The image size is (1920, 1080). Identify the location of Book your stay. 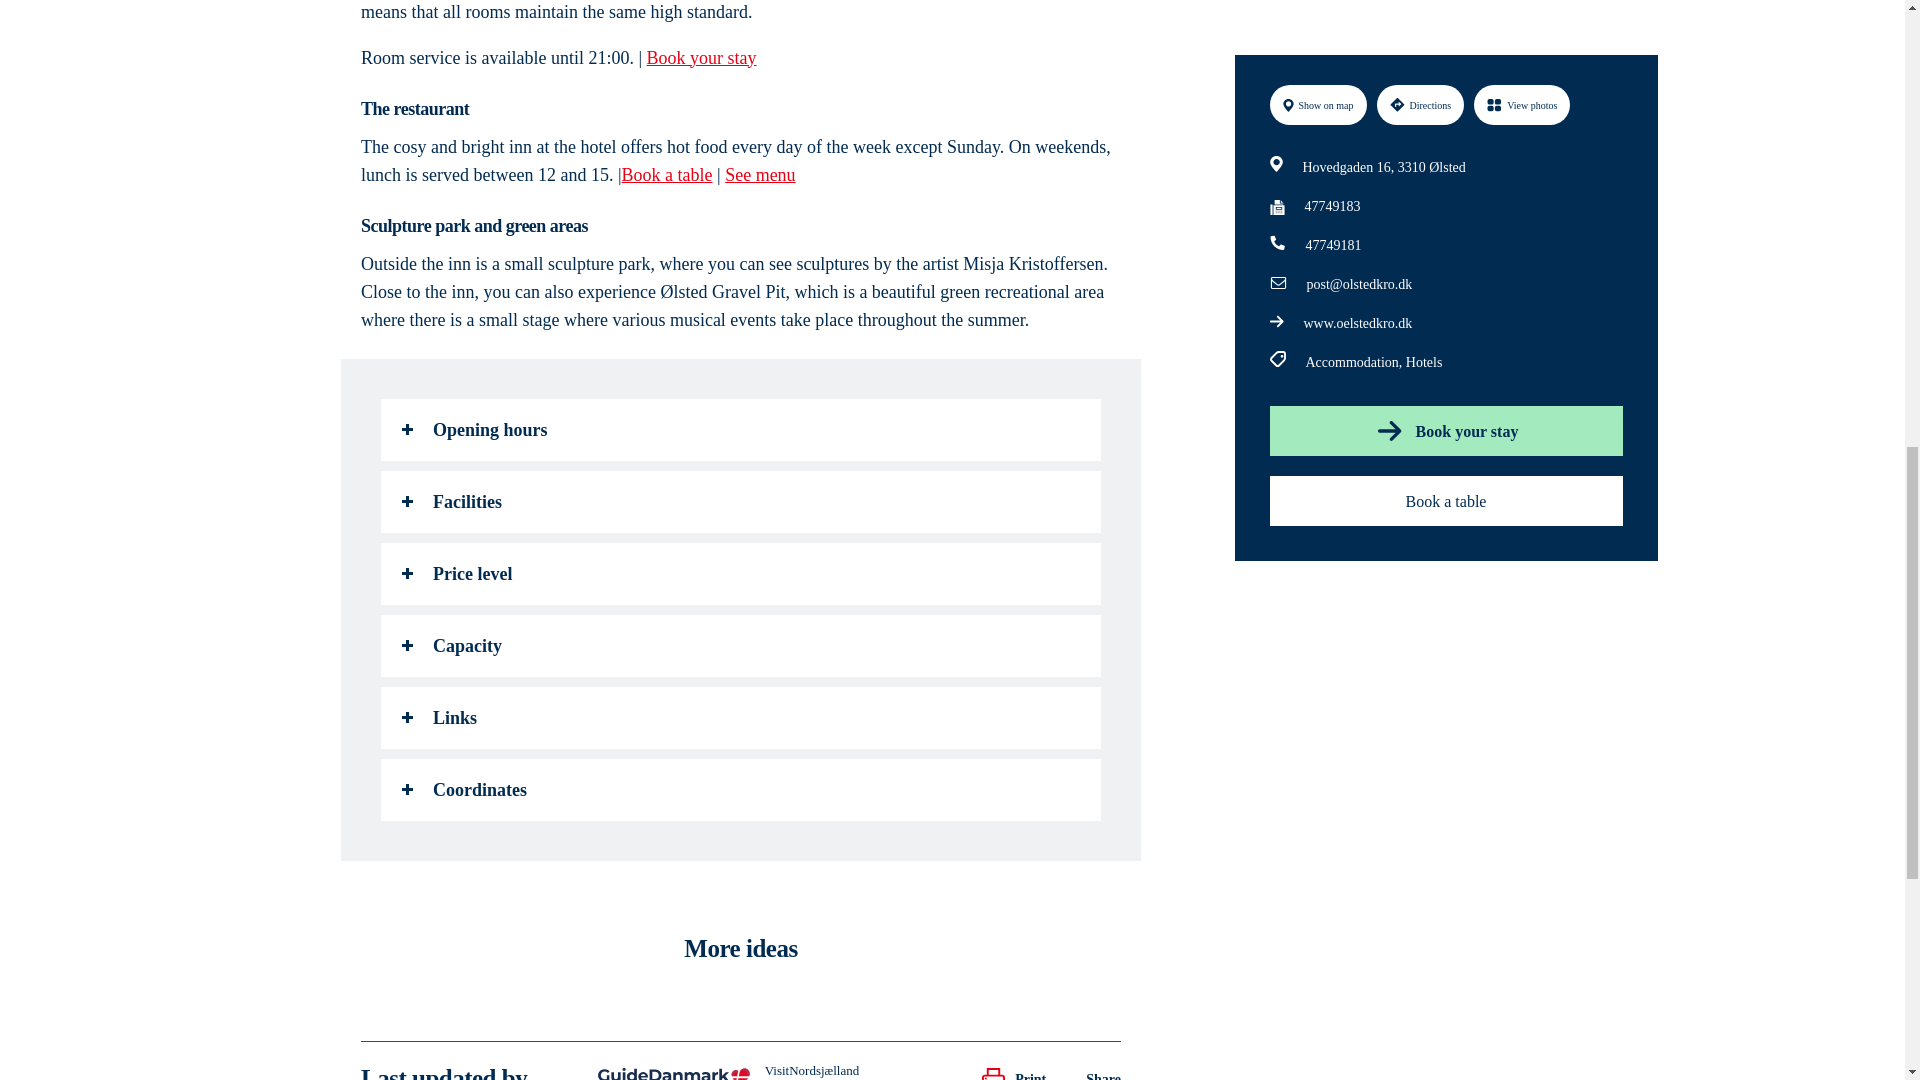
(702, 58).